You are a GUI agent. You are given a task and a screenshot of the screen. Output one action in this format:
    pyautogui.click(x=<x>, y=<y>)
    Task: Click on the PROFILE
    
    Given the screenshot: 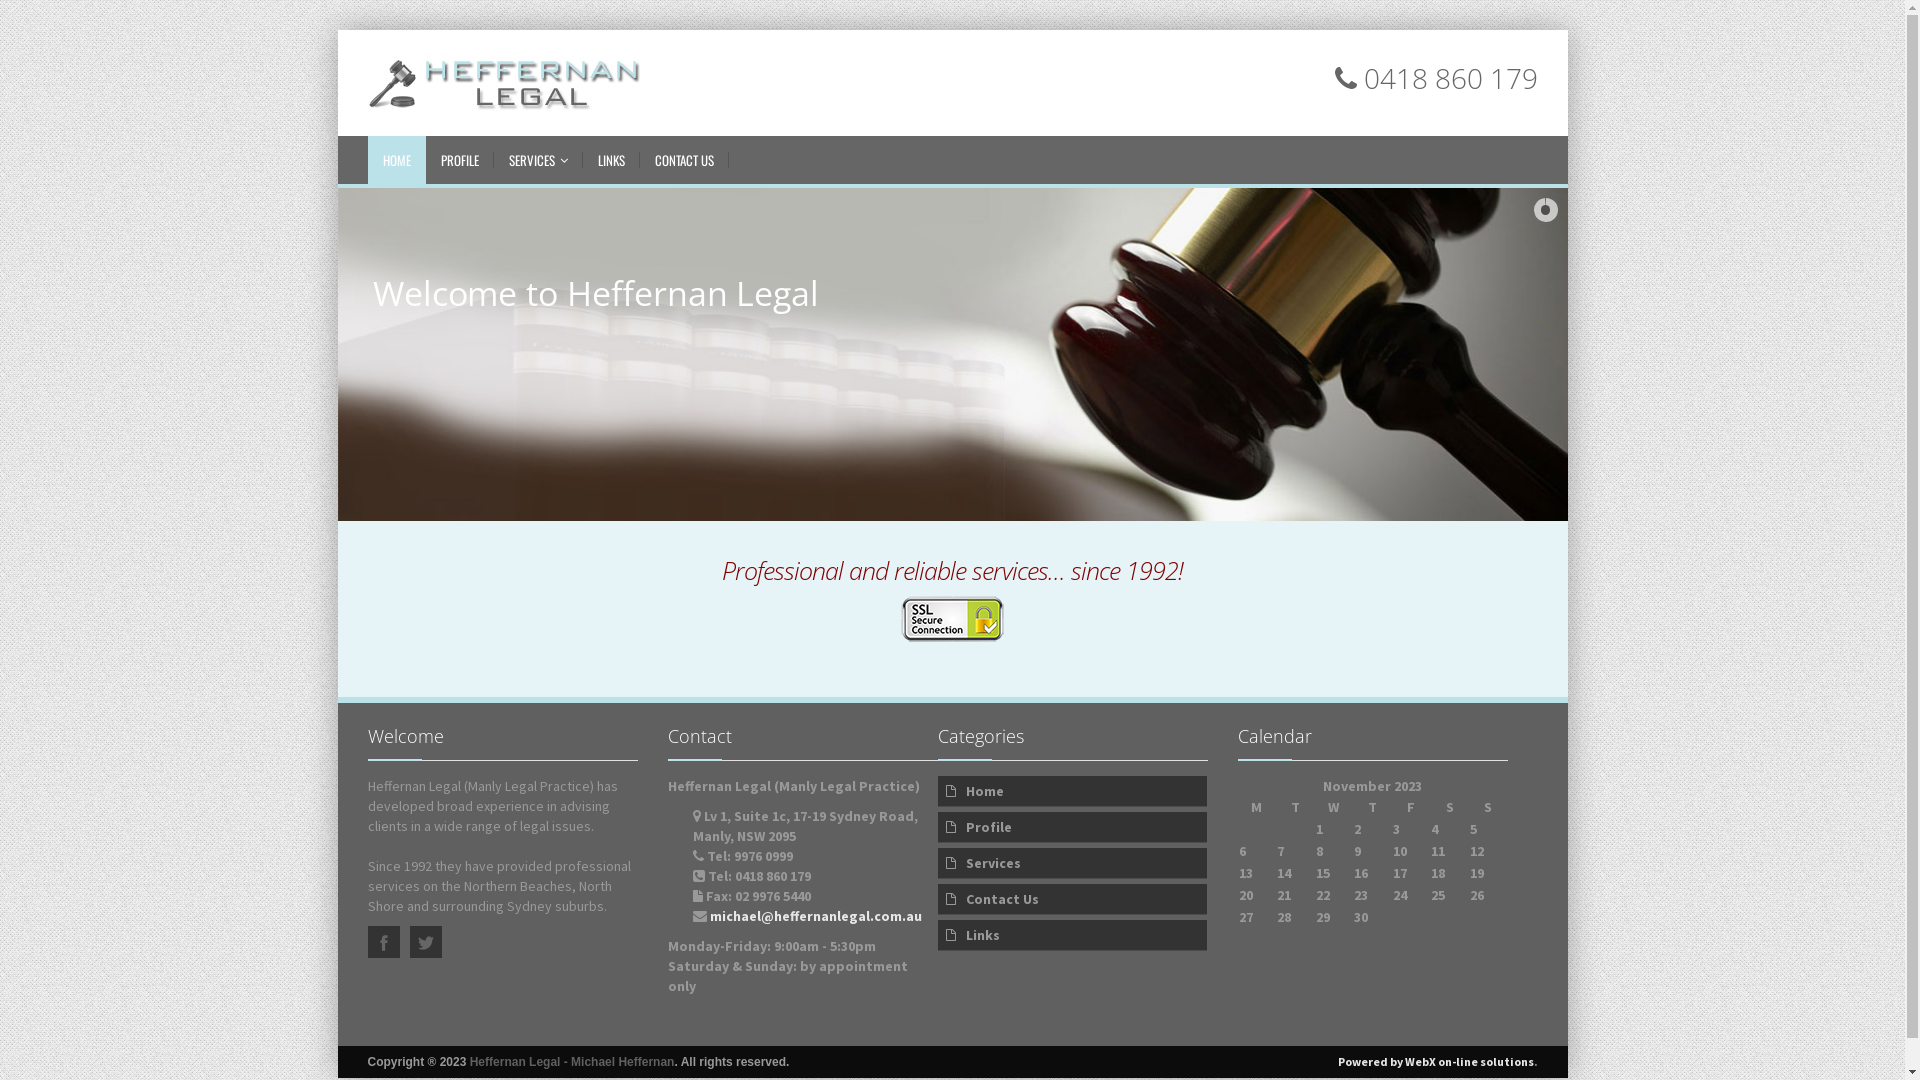 What is the action you would take?
    pyautogui.click(x=460, y=160)
    